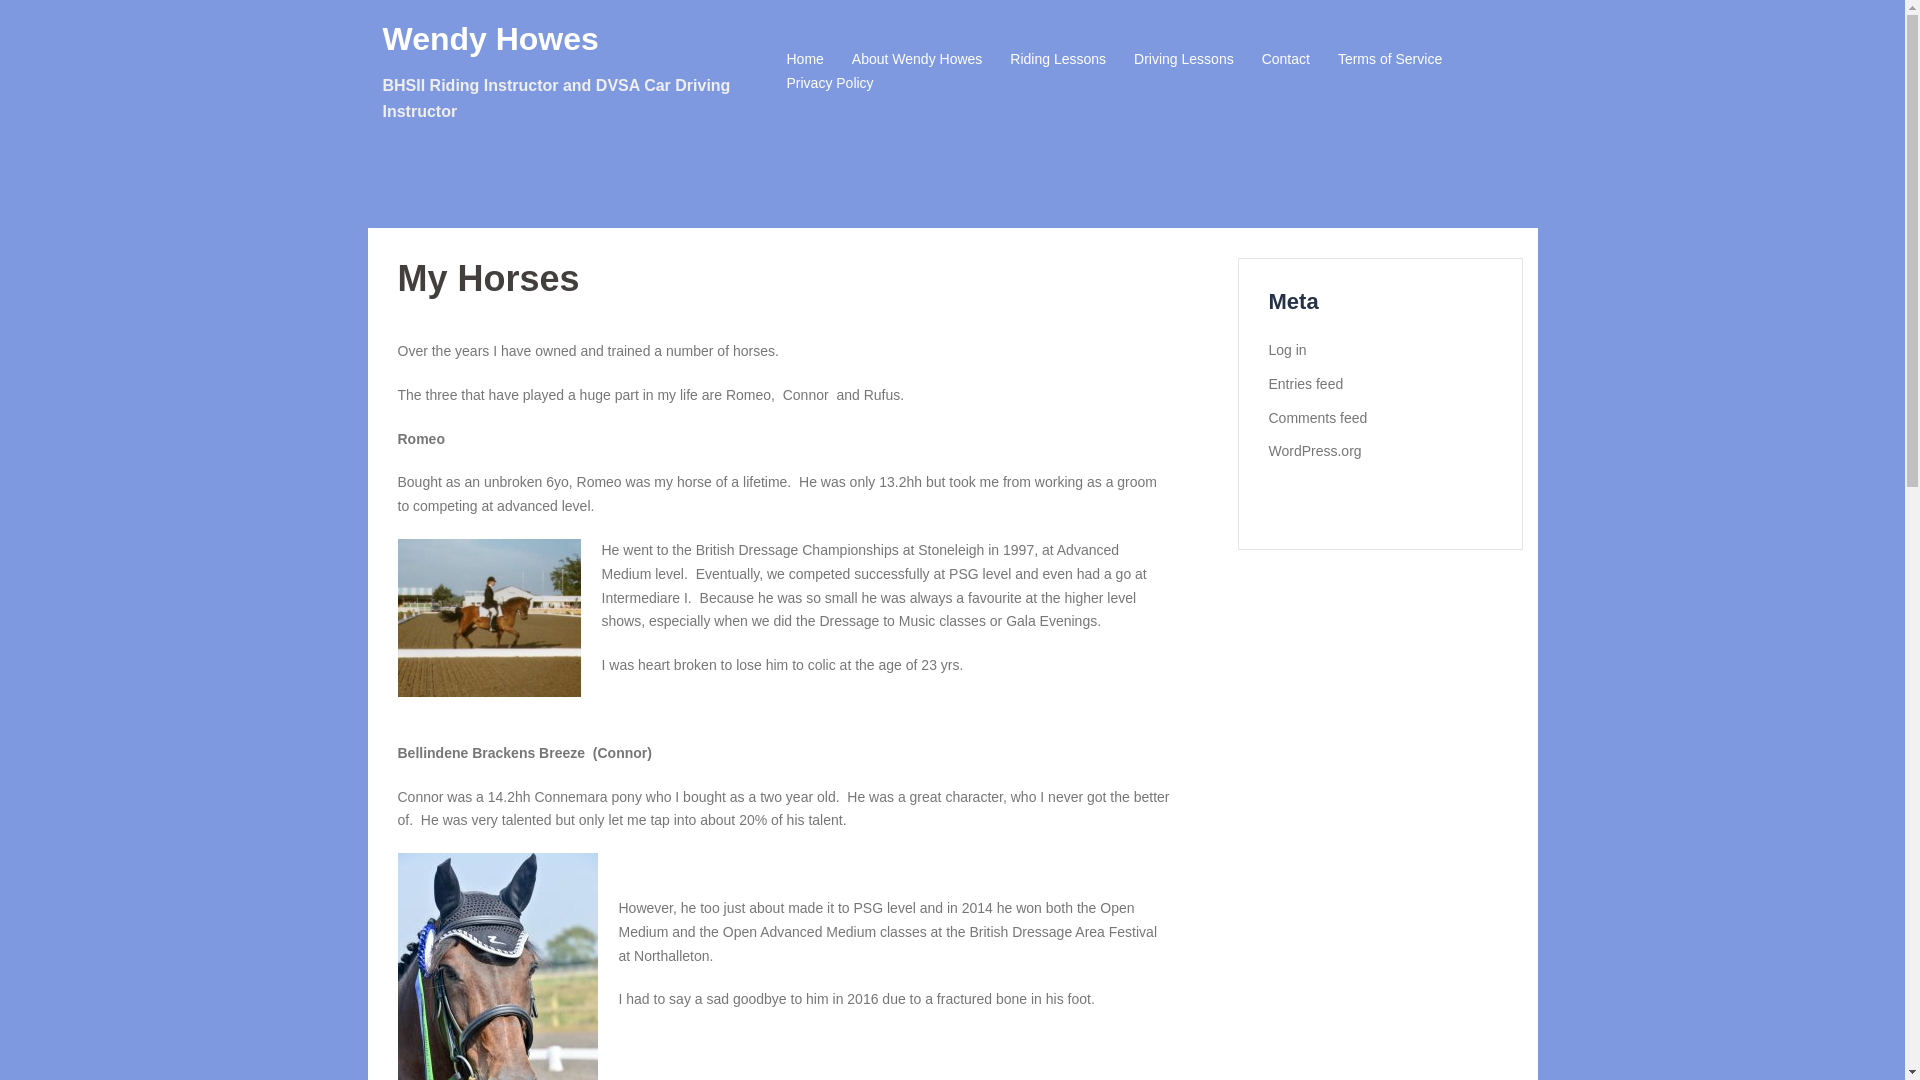  What do you see at coordinates (829, 84) in the screenshot?
I see `Privacy Policy` at bounding box center [829, 84].